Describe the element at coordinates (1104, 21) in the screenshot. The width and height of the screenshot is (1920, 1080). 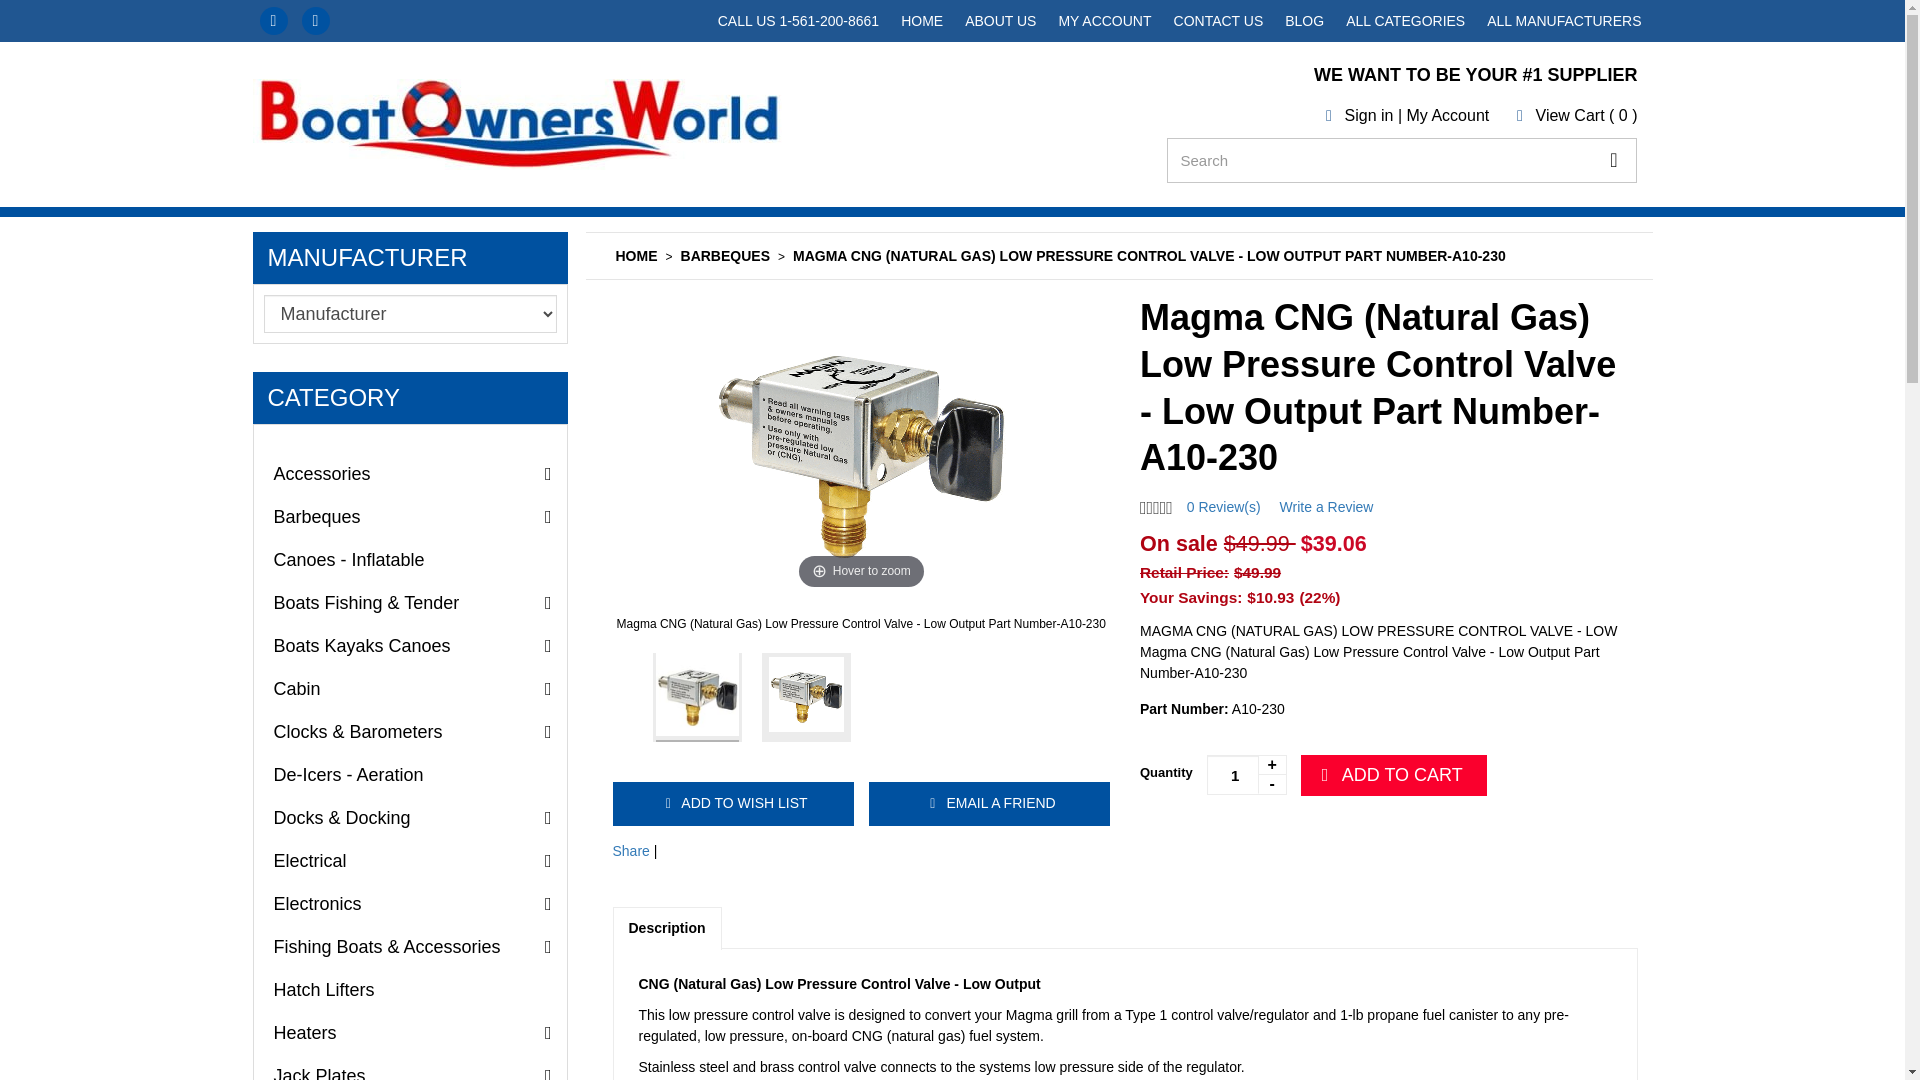
I see `MY ACCOUNT` at that location.